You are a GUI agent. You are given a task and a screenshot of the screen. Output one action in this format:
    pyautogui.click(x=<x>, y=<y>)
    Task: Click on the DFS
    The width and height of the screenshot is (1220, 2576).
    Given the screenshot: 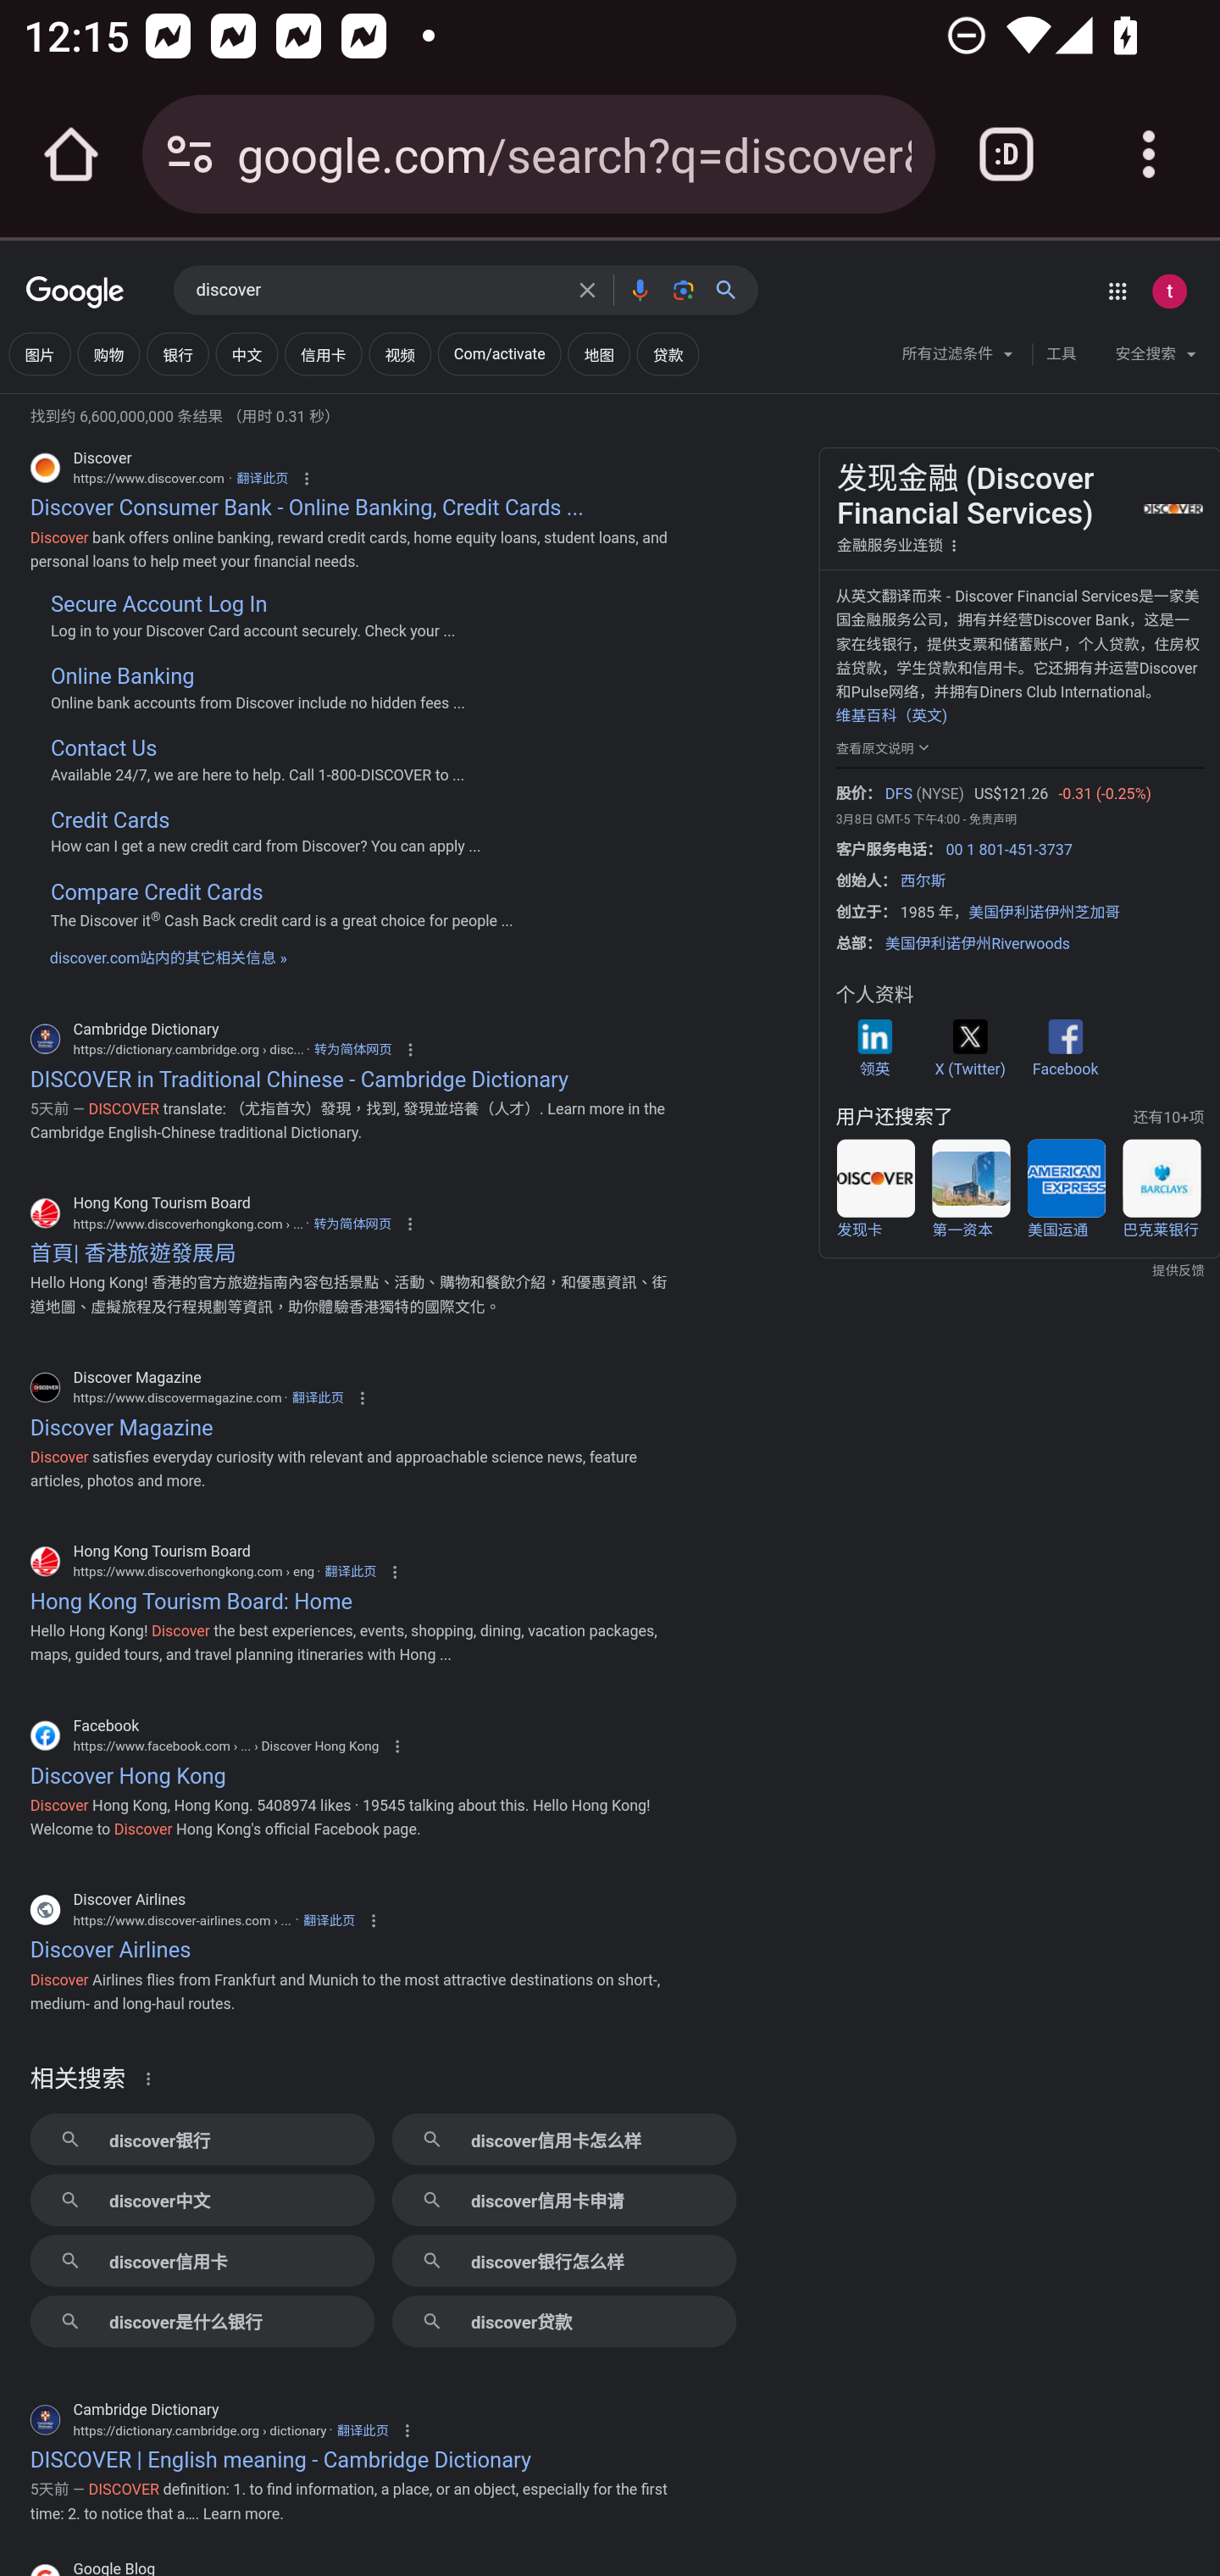 What is the action you would take?
    pyautogui.click(x=898, y=795)
    